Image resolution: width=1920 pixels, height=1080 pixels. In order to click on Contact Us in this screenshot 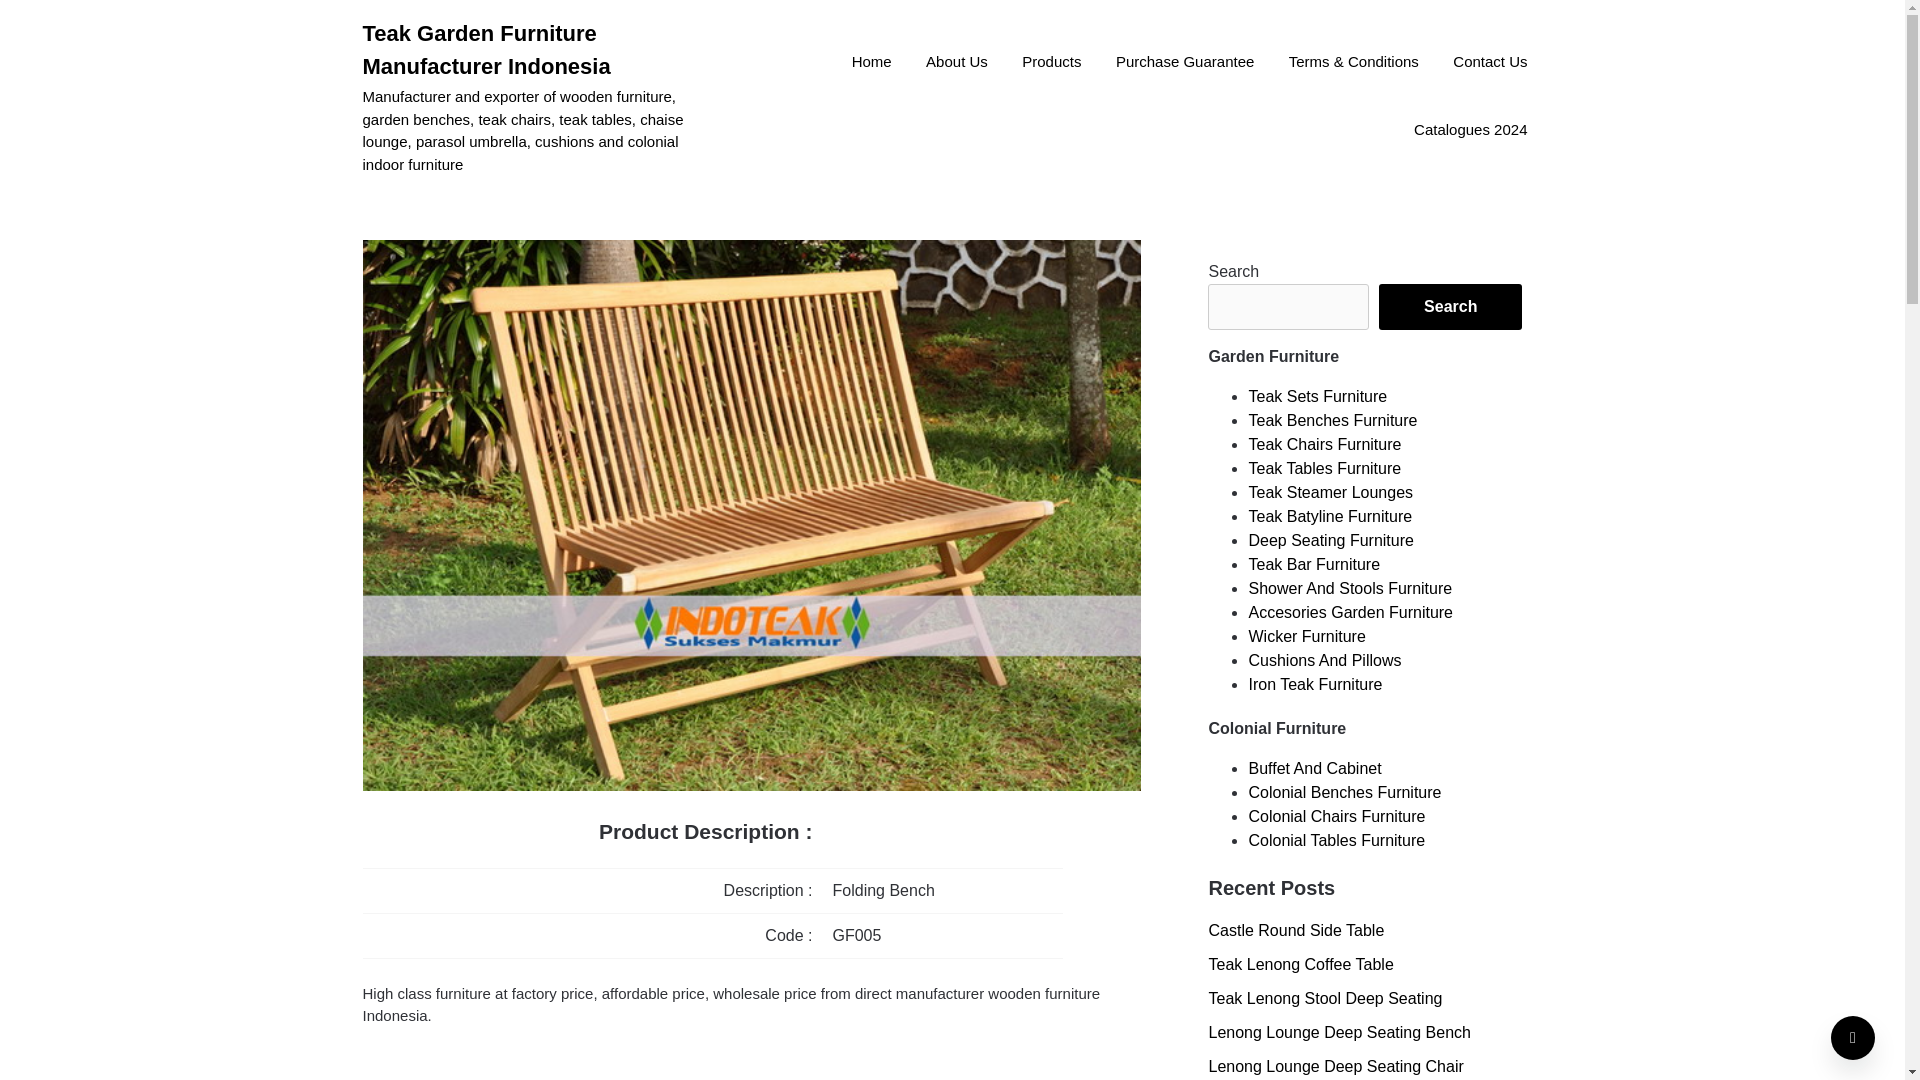, I will do `click(1490, 63)`.